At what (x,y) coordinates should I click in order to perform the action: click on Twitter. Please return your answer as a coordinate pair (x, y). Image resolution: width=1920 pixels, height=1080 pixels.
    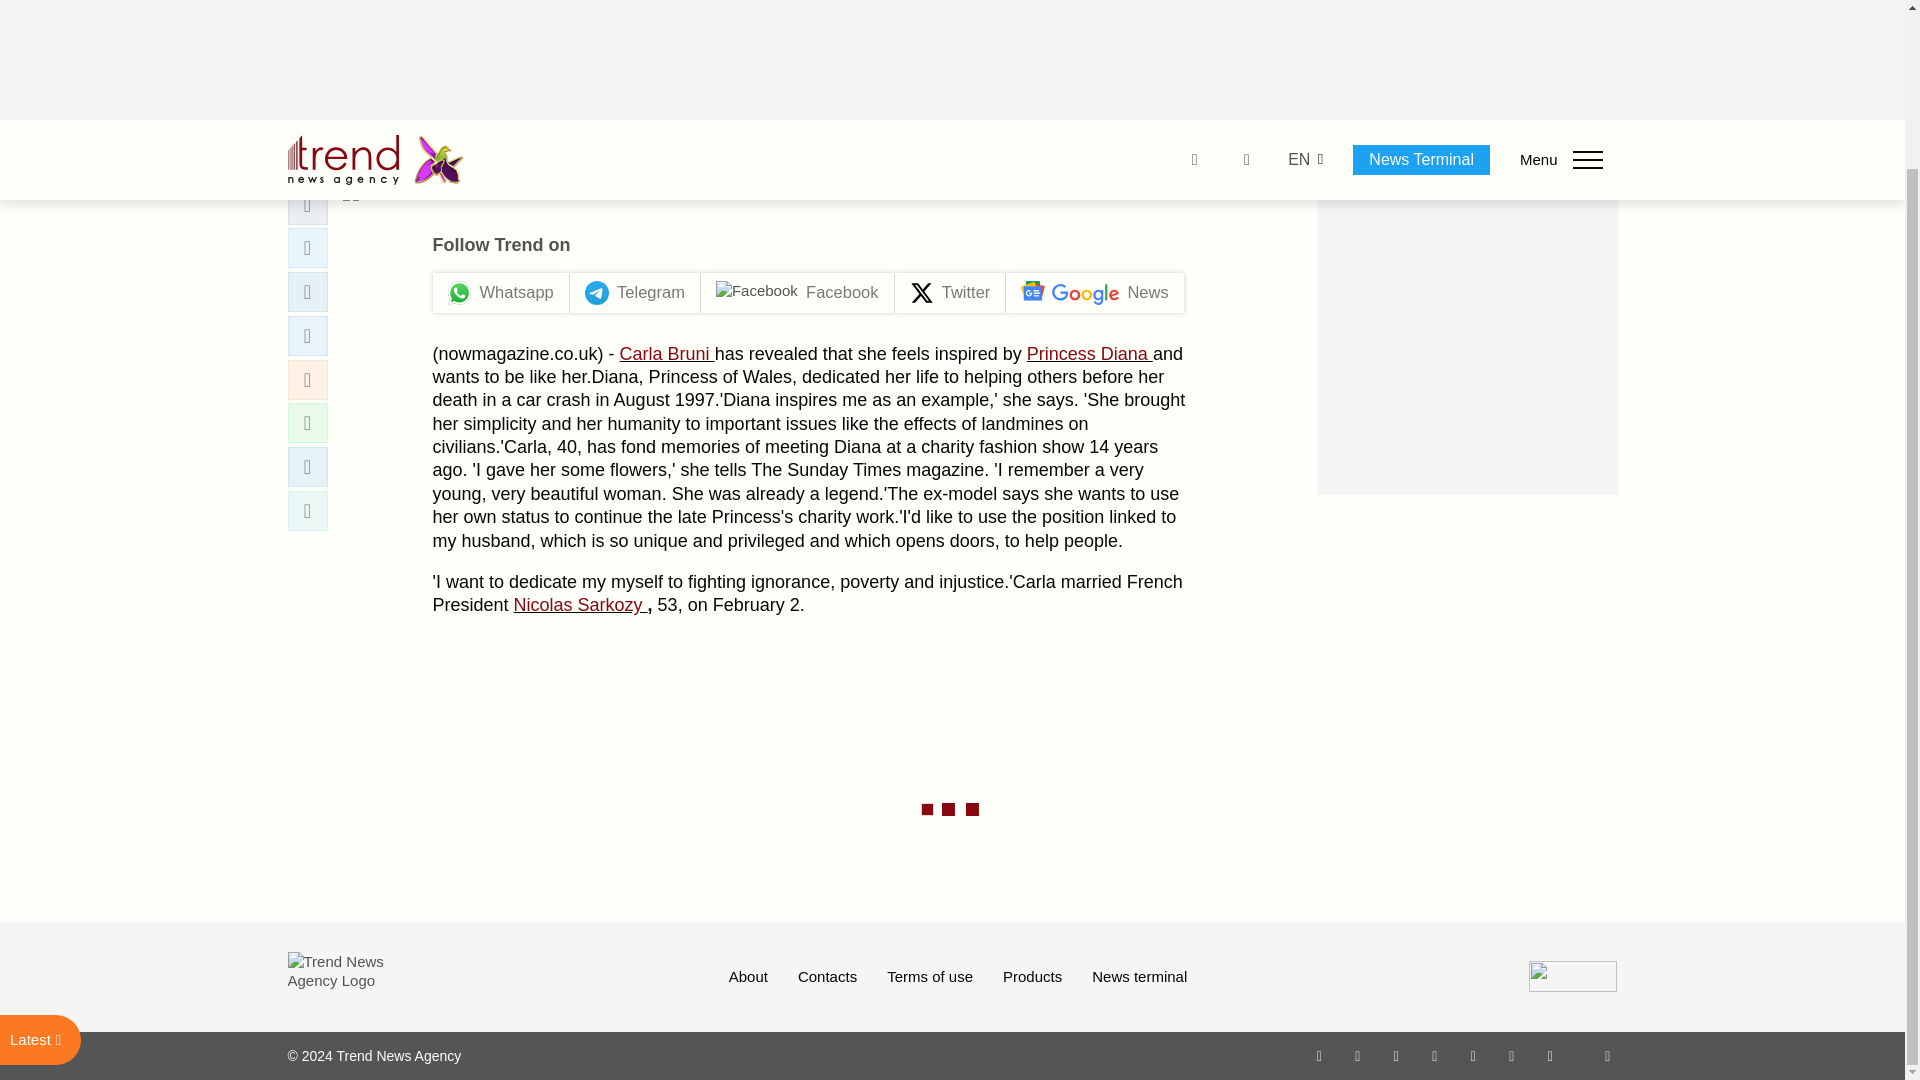
    Looking at the image, I should click on (1396, 1055).